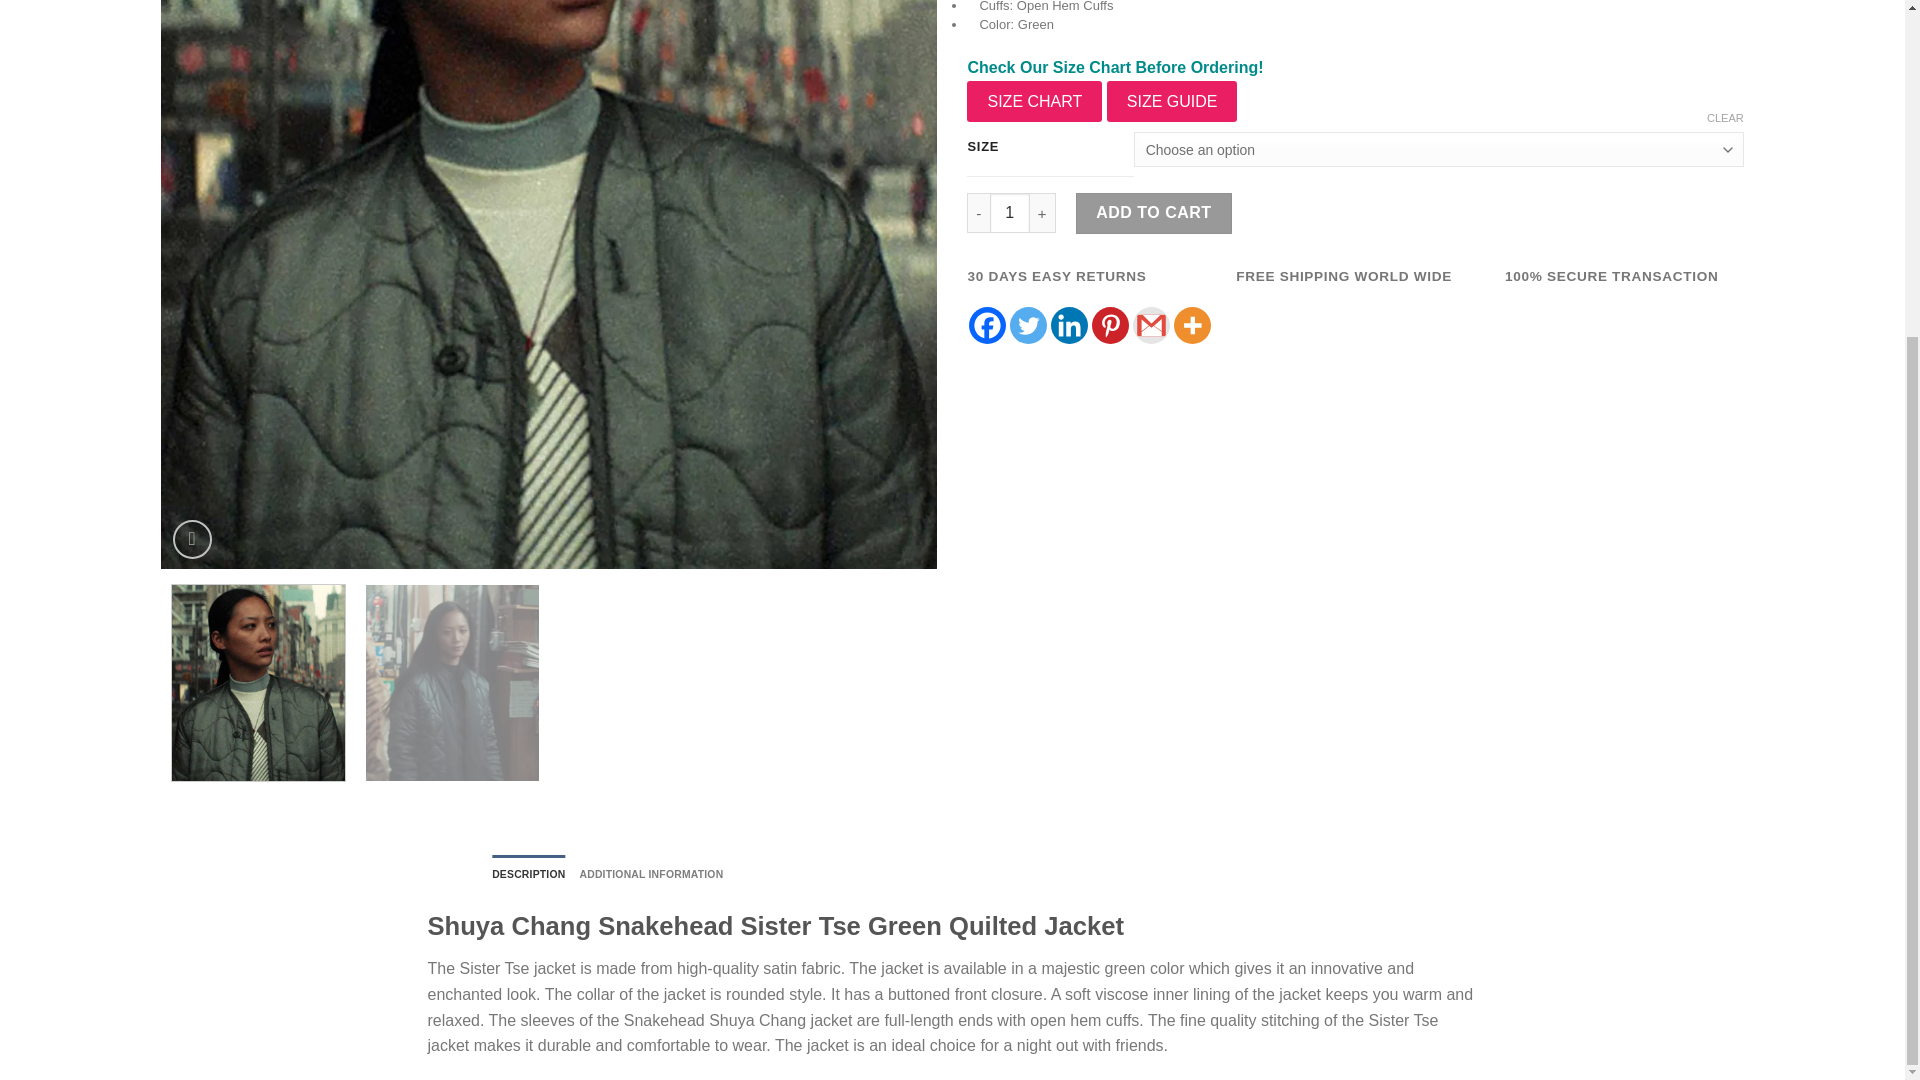 The height and width of the screenshot is (1080, 1920). Describe the element at coordinates (1010, 213) in the screenshot. I see `Qty` at that location.